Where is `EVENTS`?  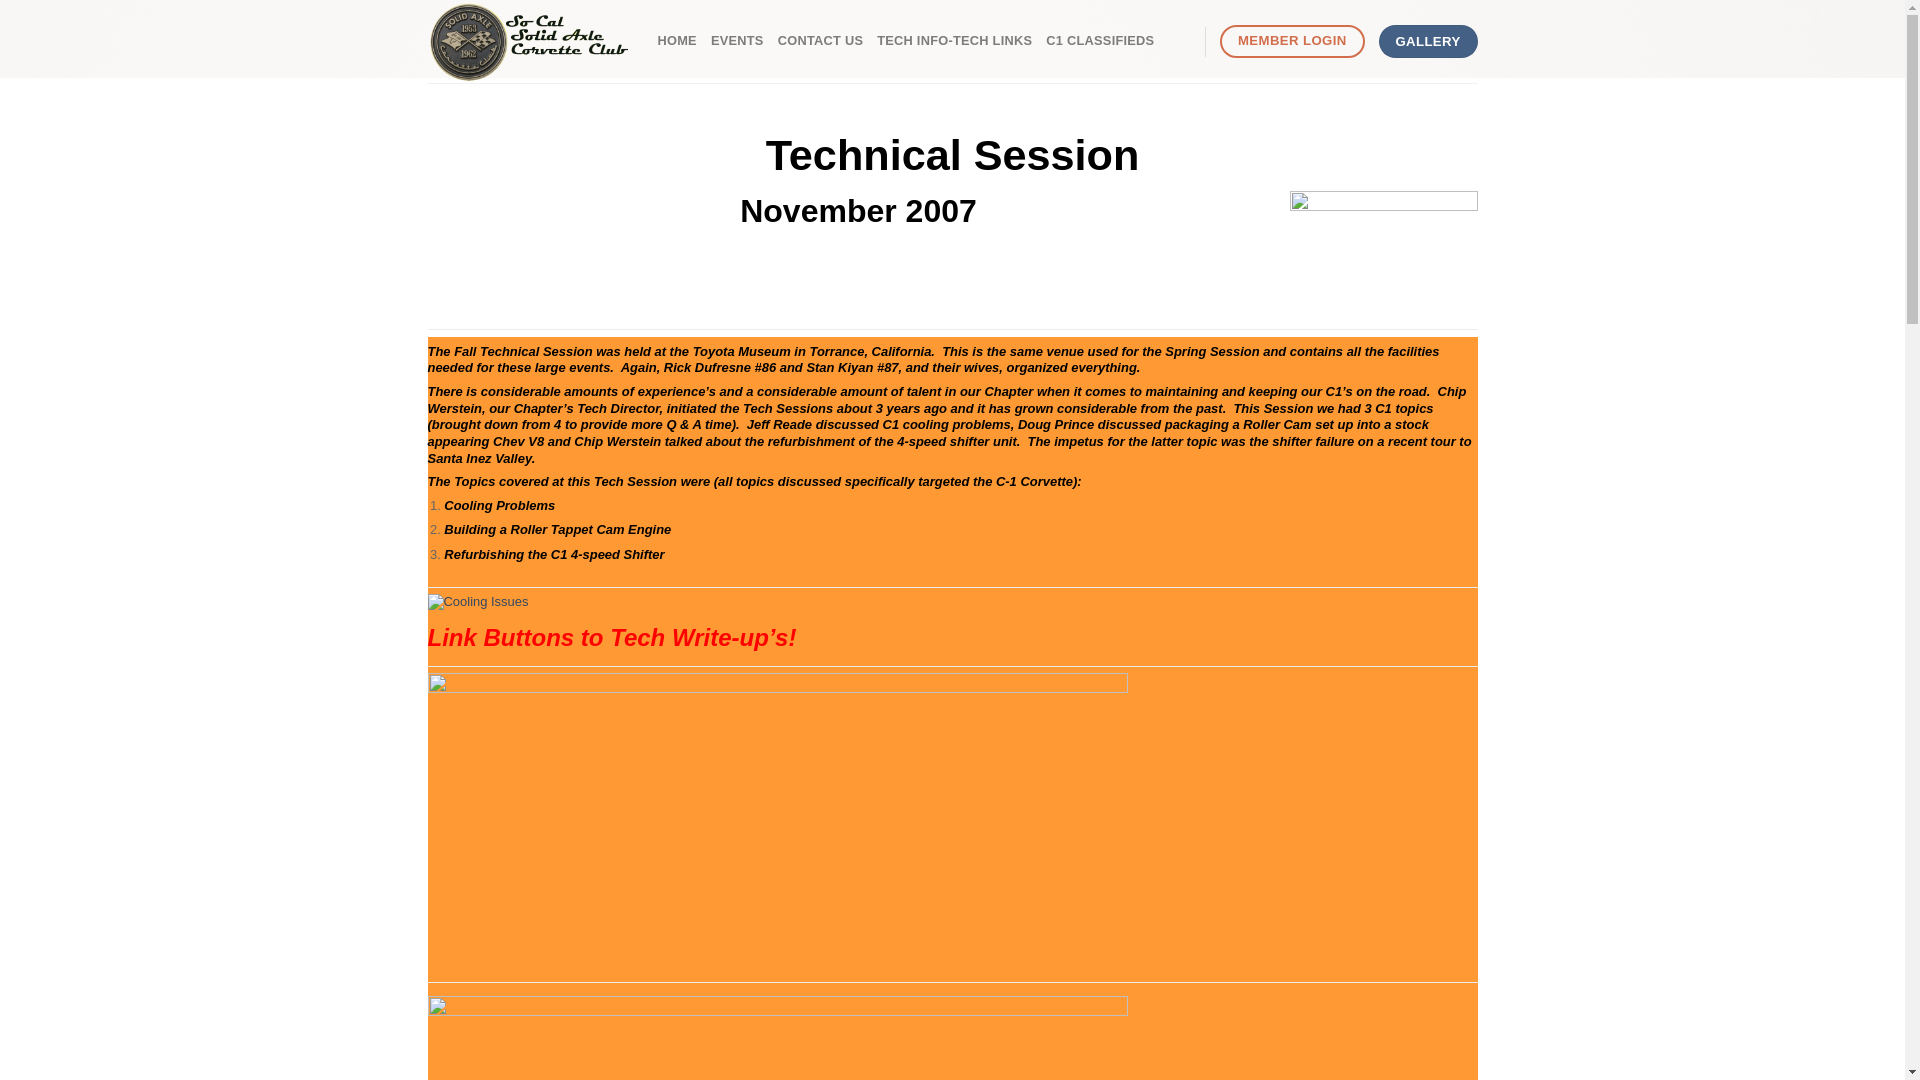 EVENTS is located at coordinates (737, 40).